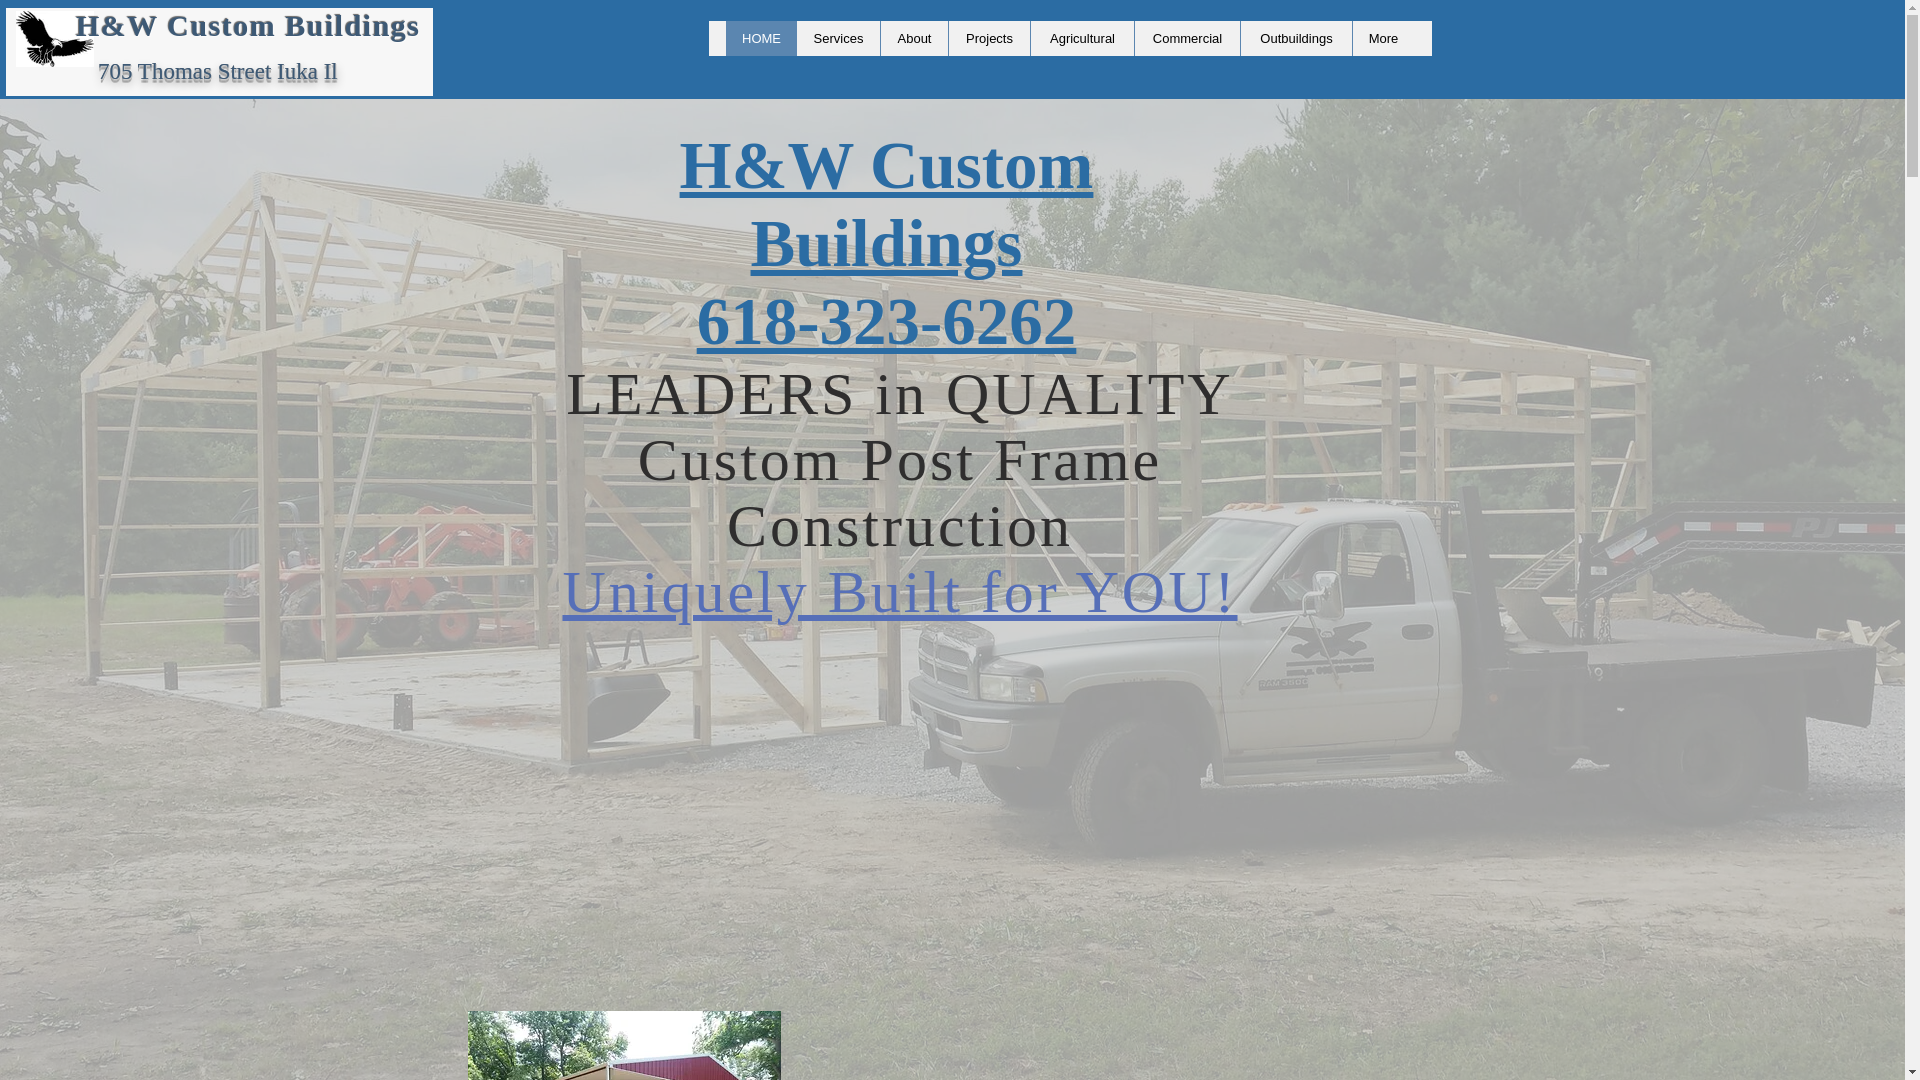 The height and width of the screenshot is (1080, 1920). What do you see at coordinates (1296, 38) in the screenshot?
I see `Outbuildings` at bounding box center [1296, 38].